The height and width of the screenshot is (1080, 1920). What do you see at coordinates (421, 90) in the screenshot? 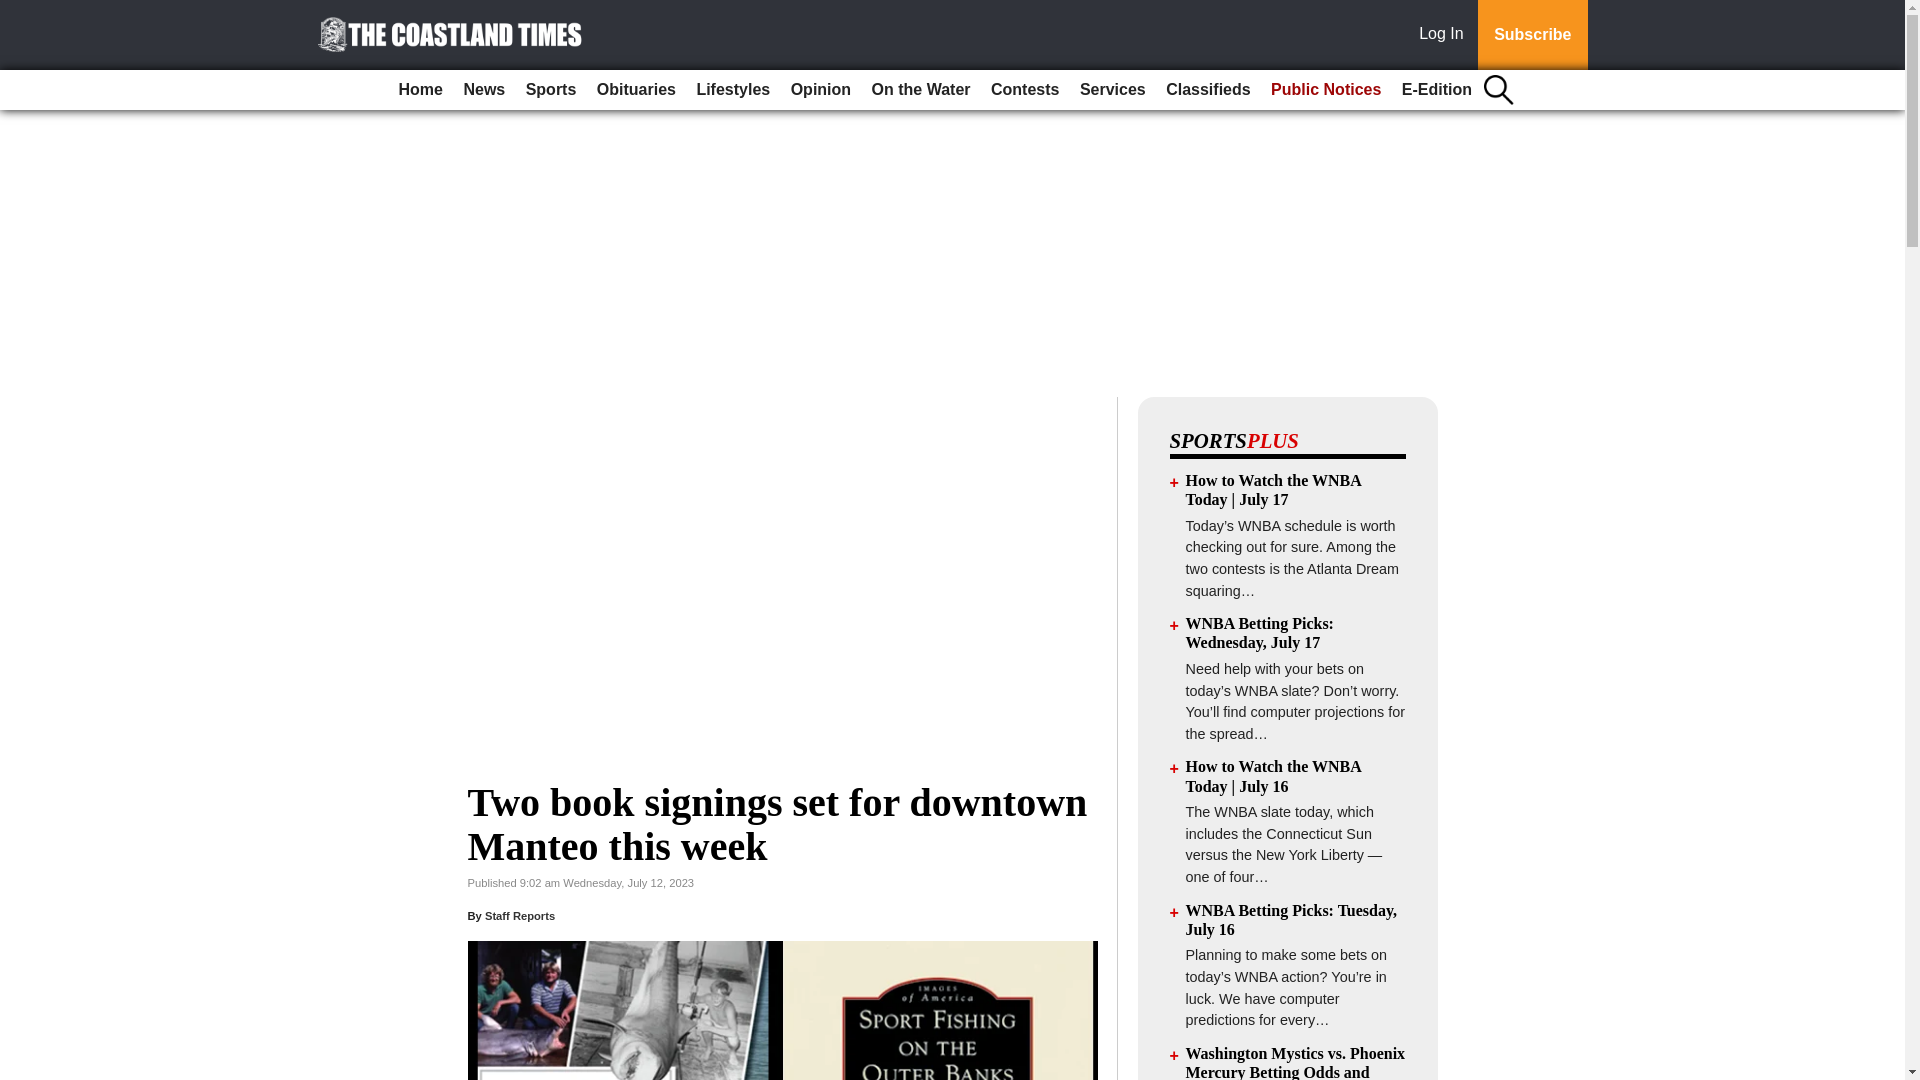
I see `Home` at bounding box center [421, 90].